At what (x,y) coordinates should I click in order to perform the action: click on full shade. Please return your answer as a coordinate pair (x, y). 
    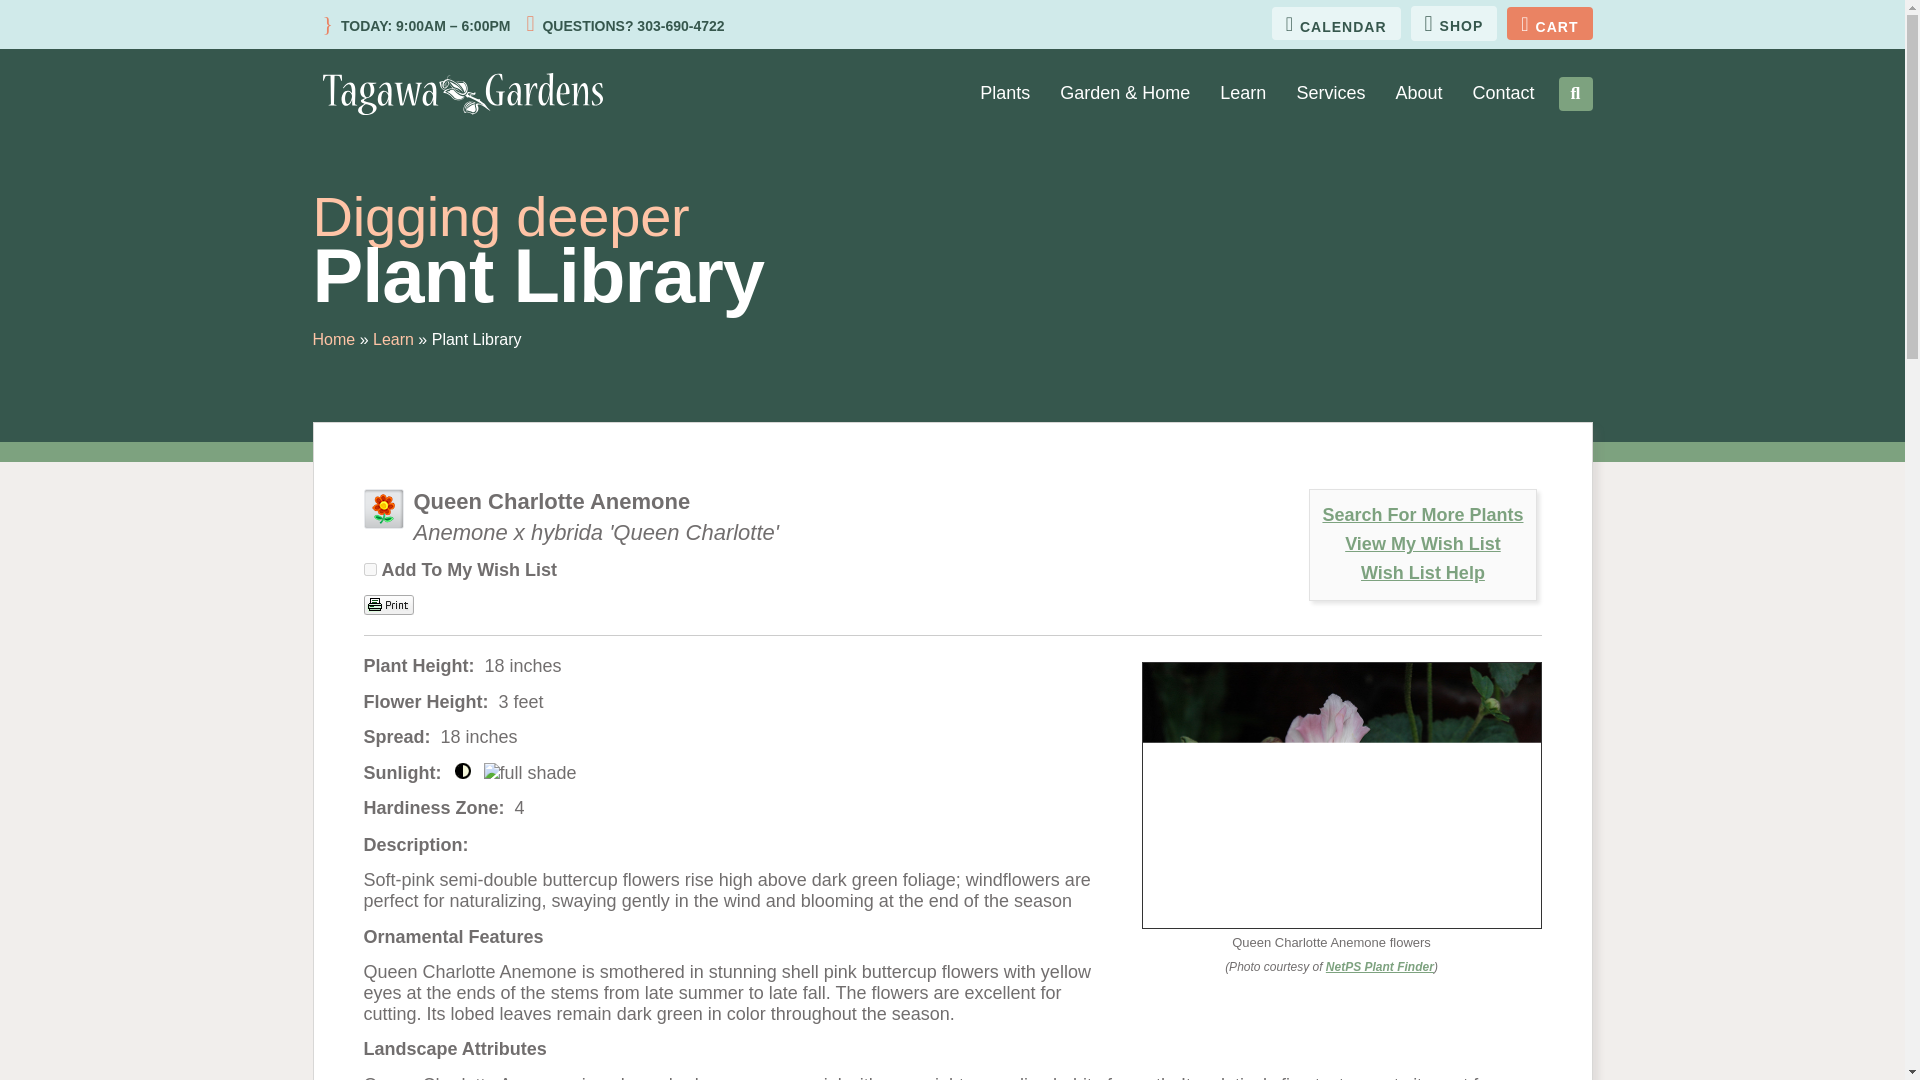
    Looking at the image, I should click on (530, 773).